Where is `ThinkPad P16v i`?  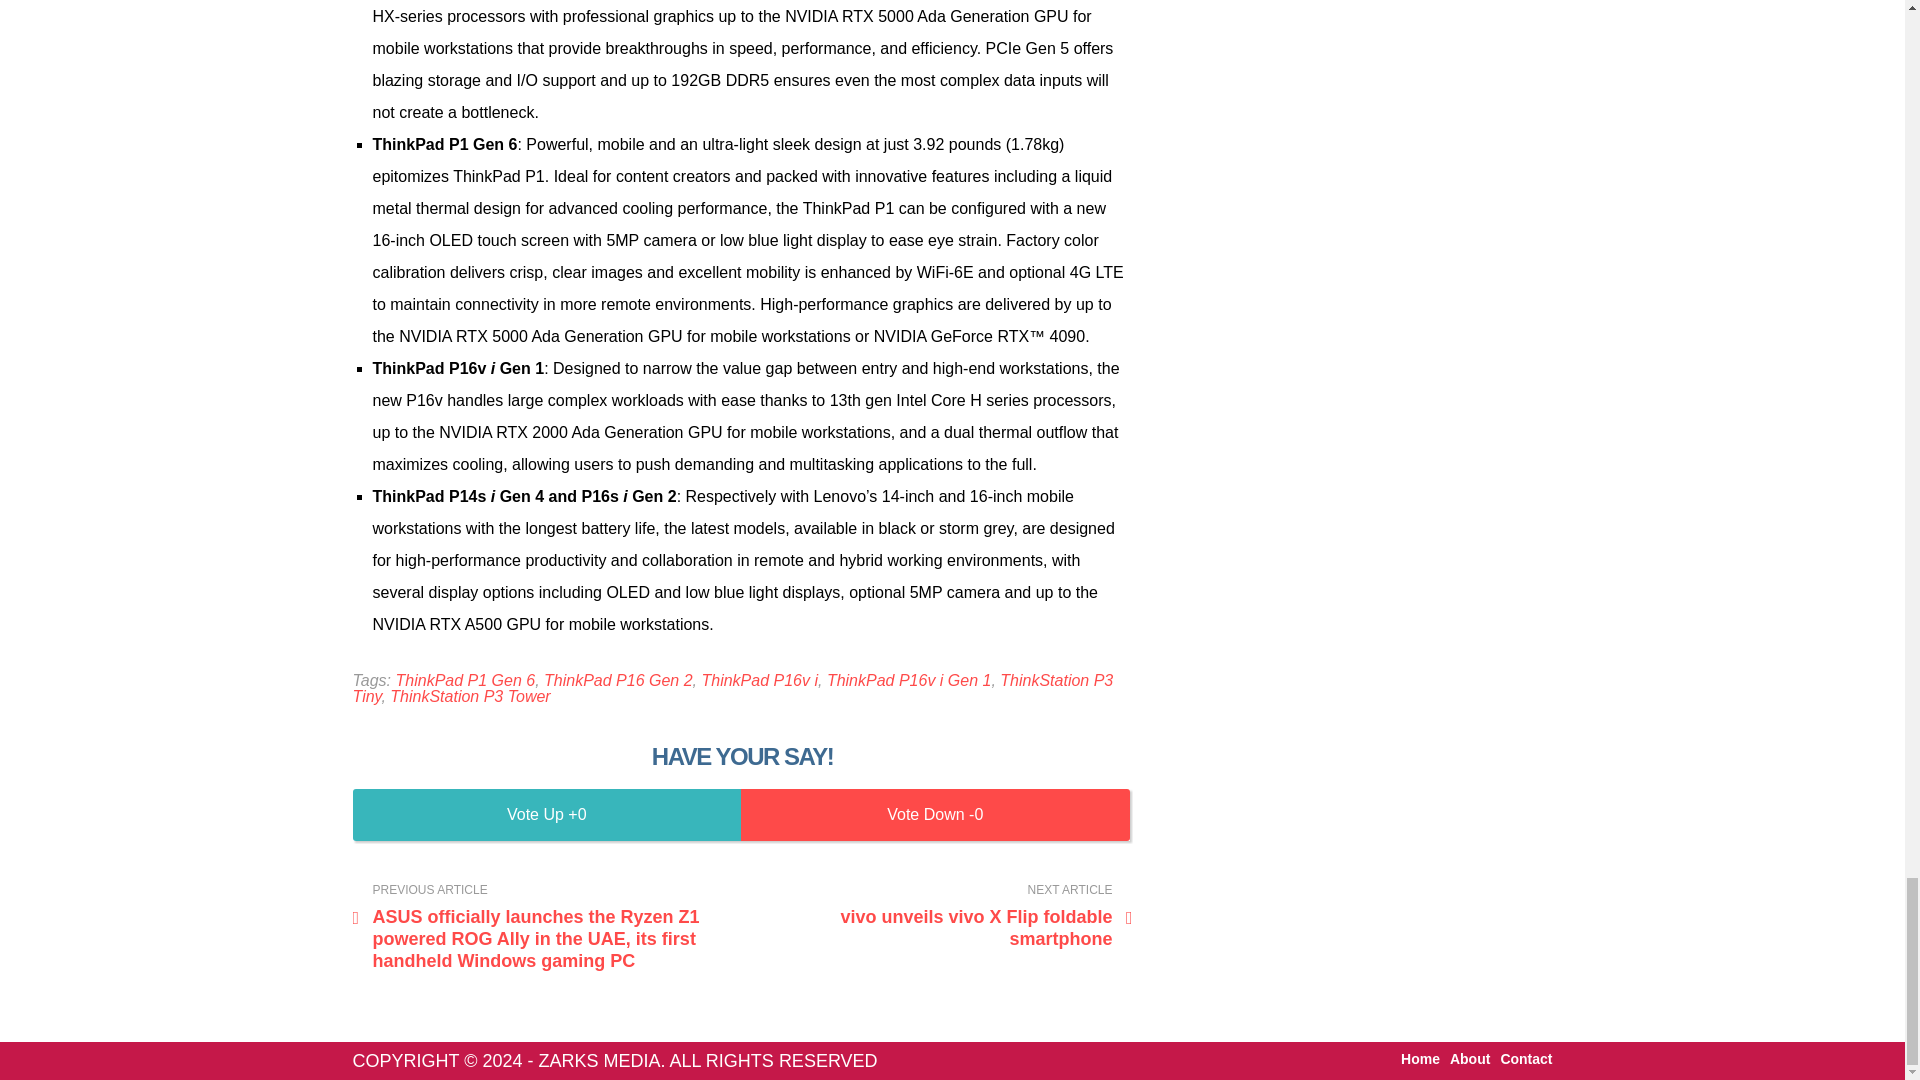
ThinkPad P16v i is located at coordinates (465, 680).